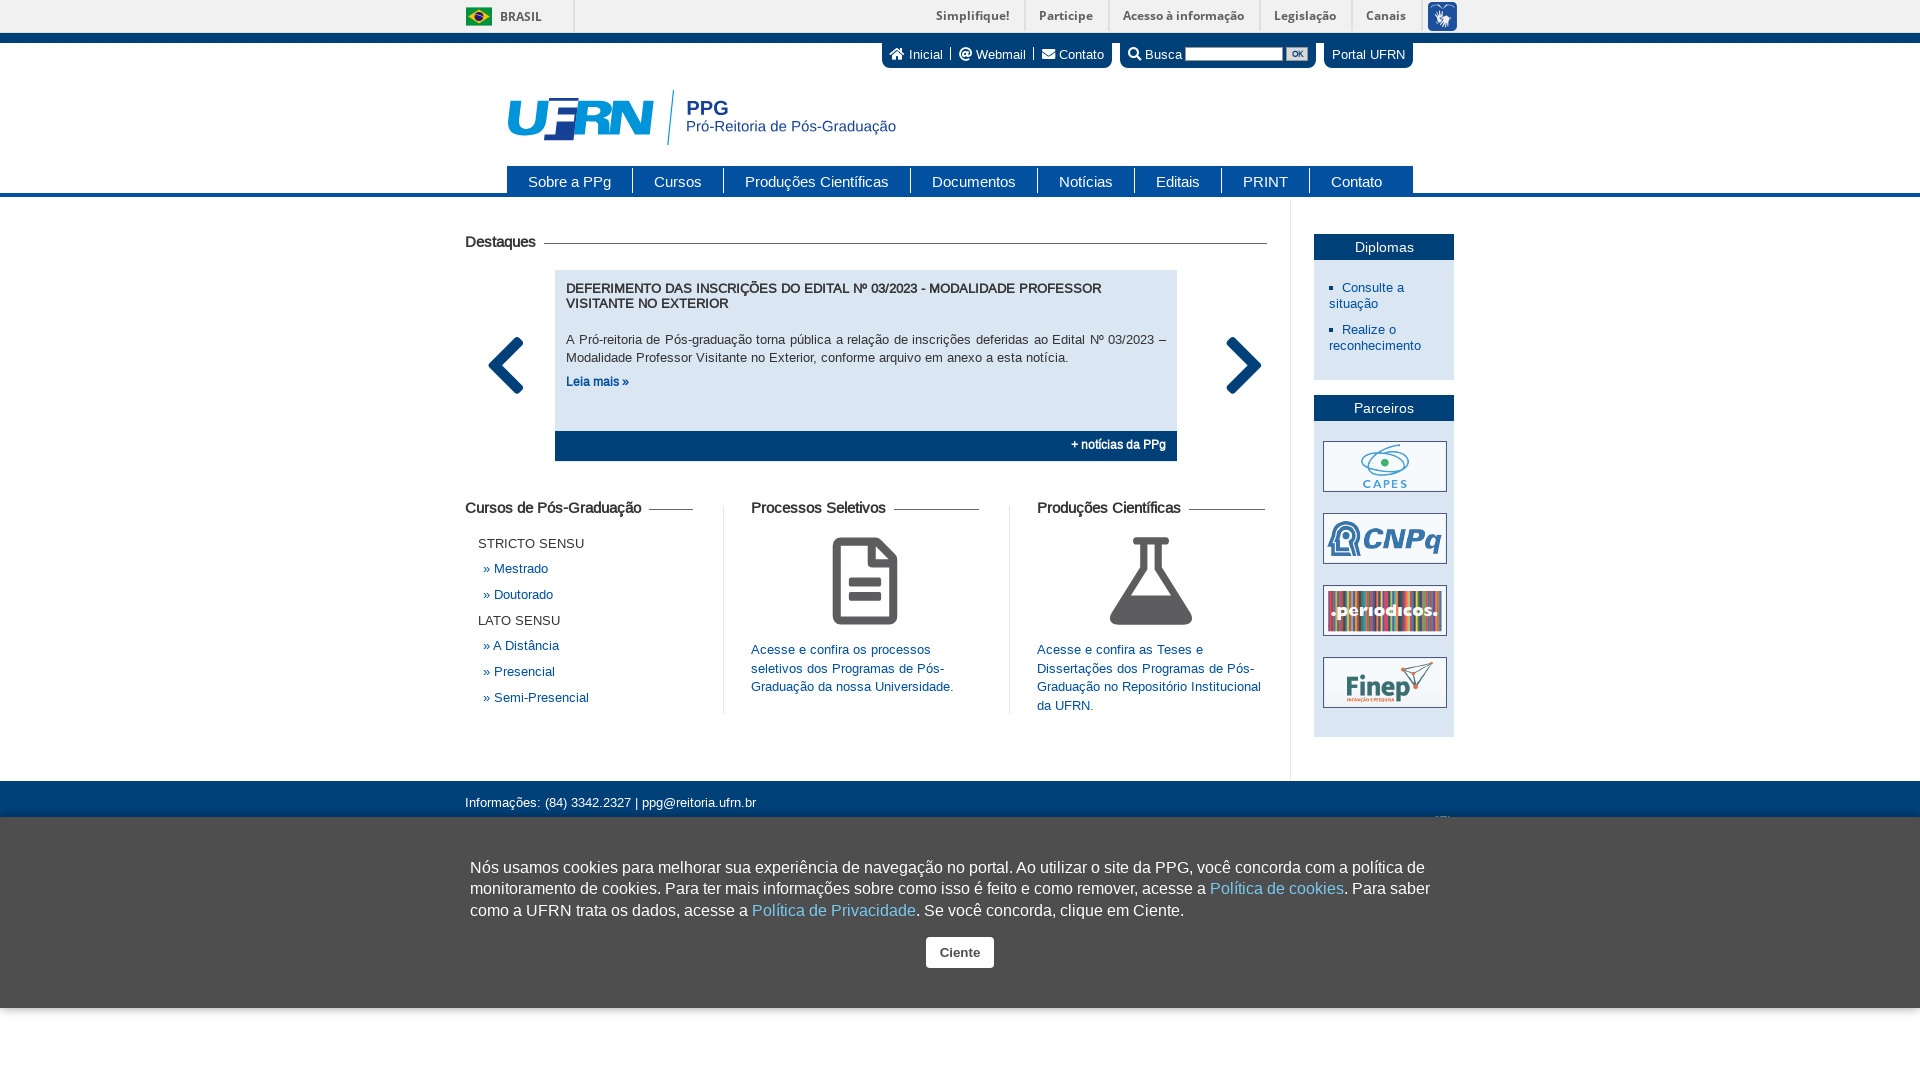  I want to click on Cursos, so click(678, 180).